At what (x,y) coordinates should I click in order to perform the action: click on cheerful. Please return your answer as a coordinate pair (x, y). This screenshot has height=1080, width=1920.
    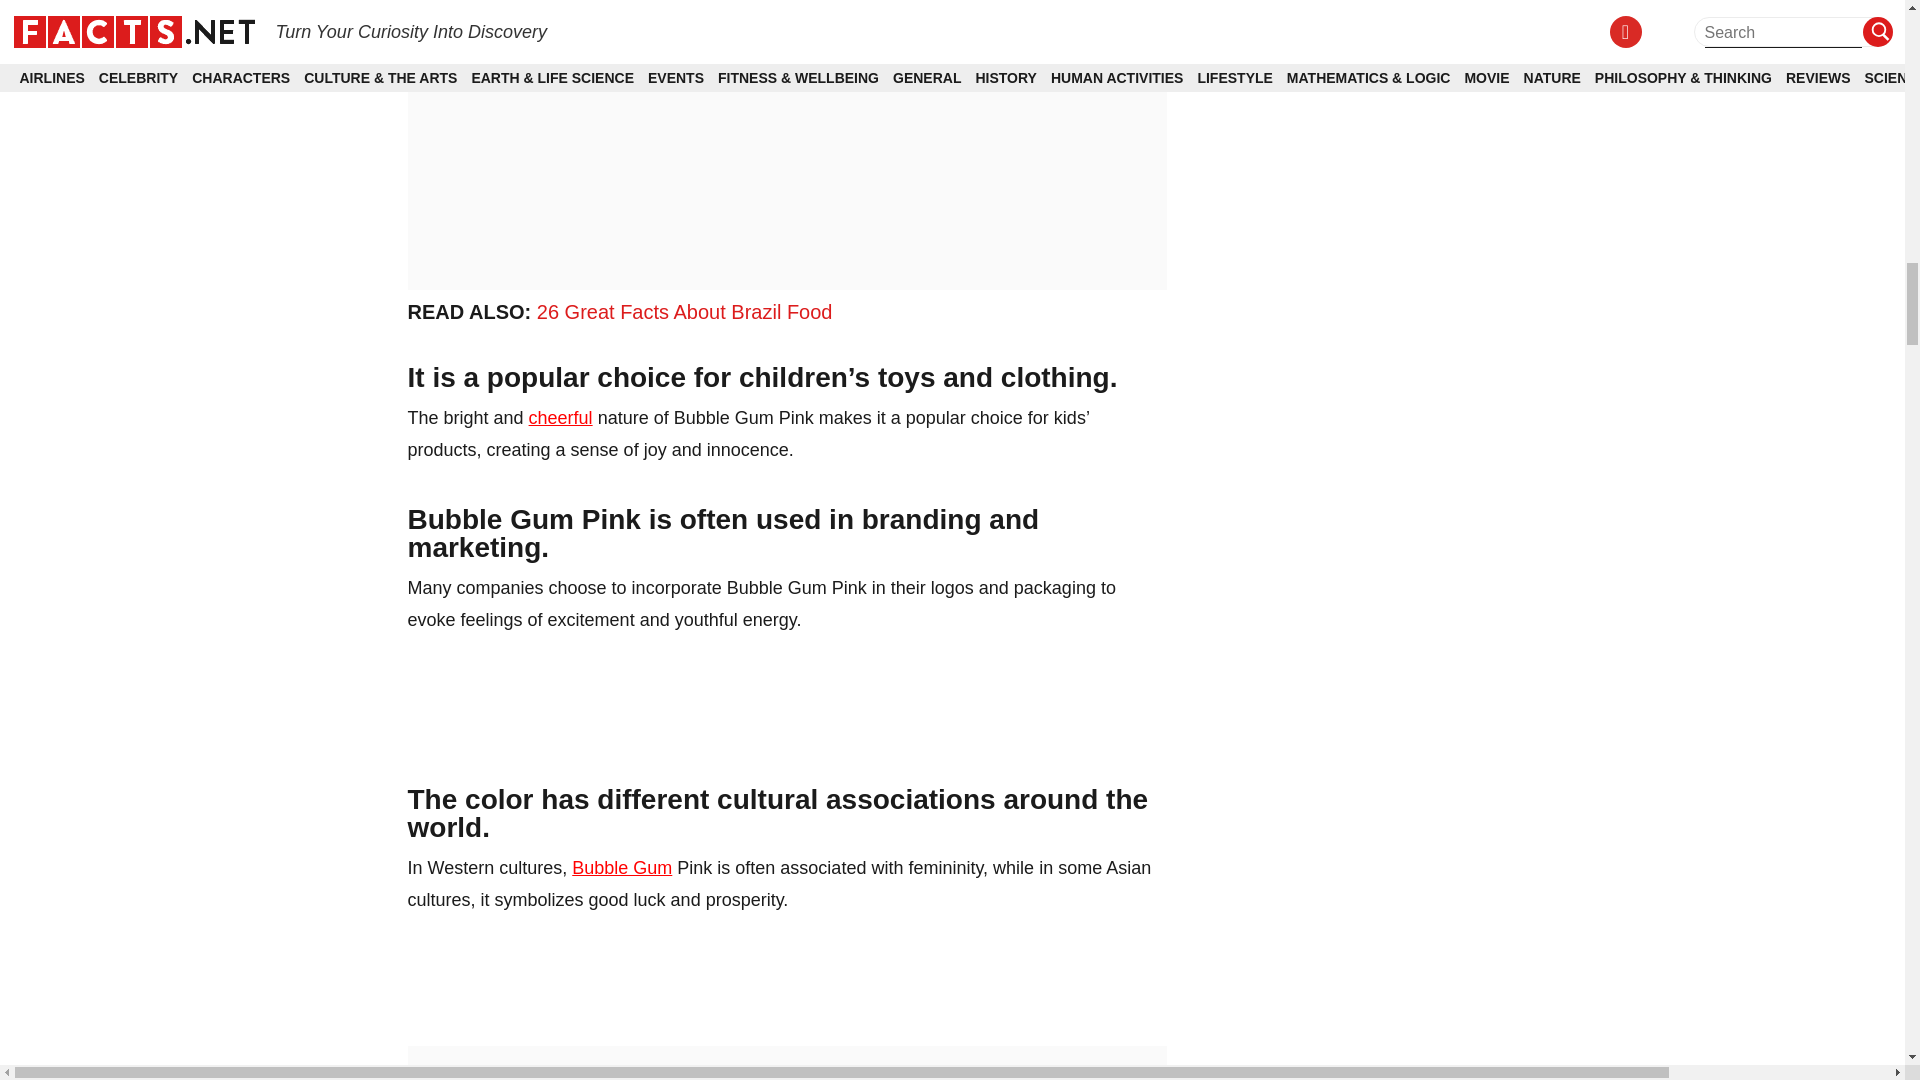
    Looking at the image, I should click on (561, 418).